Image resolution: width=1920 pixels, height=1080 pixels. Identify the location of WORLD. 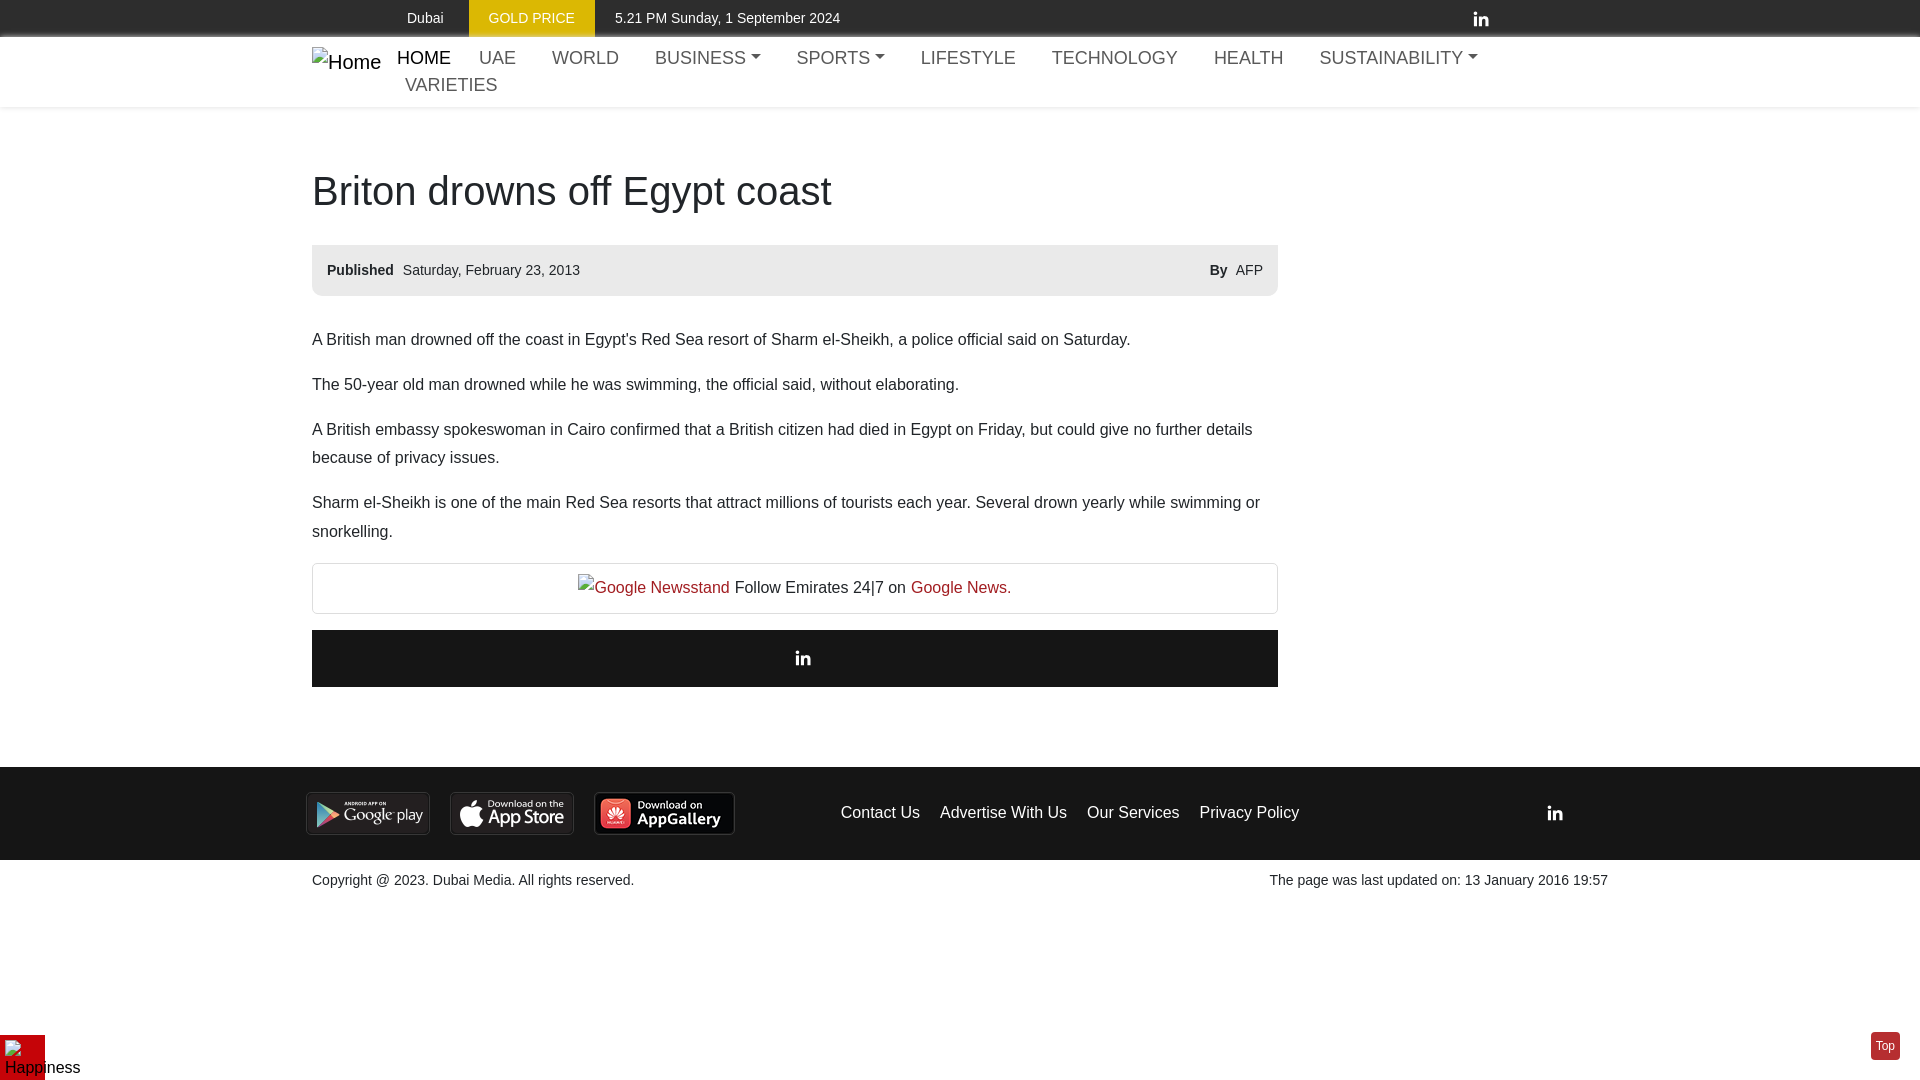
(585, 58).